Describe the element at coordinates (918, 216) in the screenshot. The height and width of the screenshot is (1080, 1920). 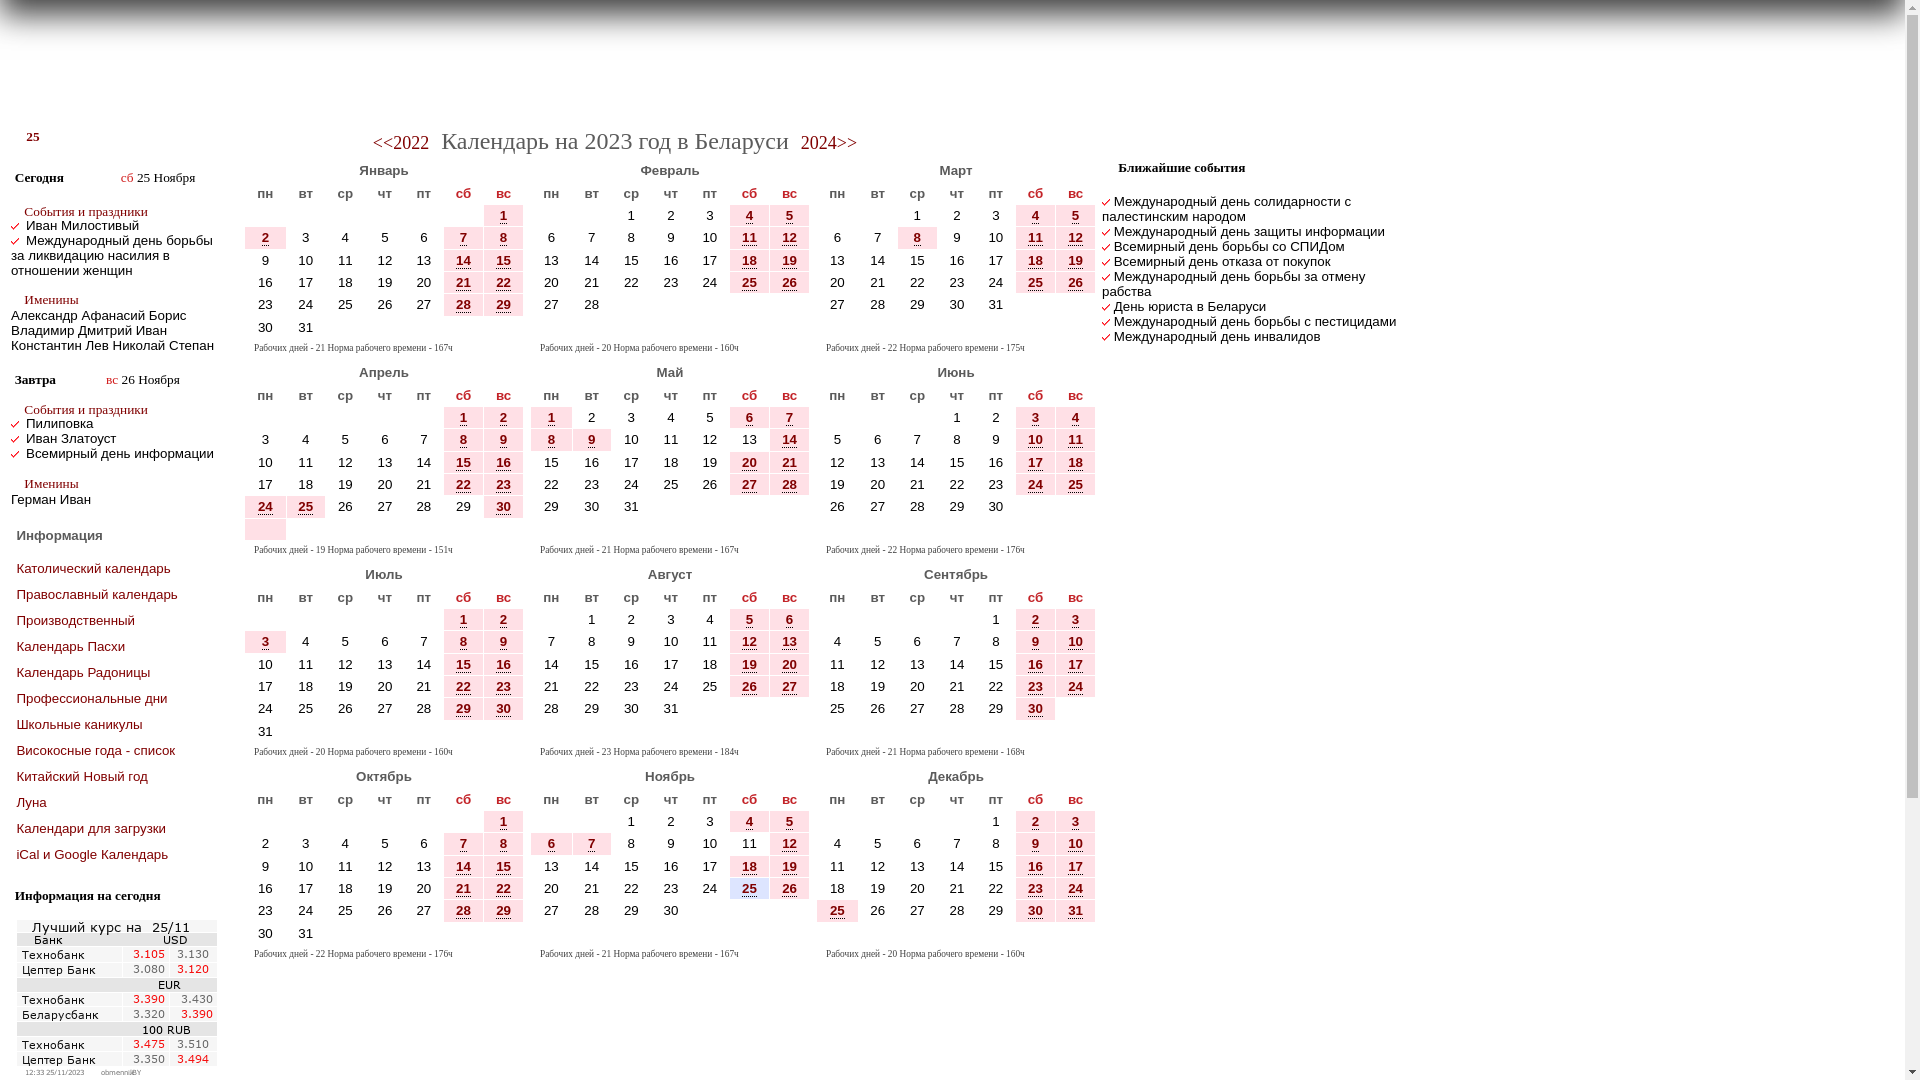
I see `1` at that location.